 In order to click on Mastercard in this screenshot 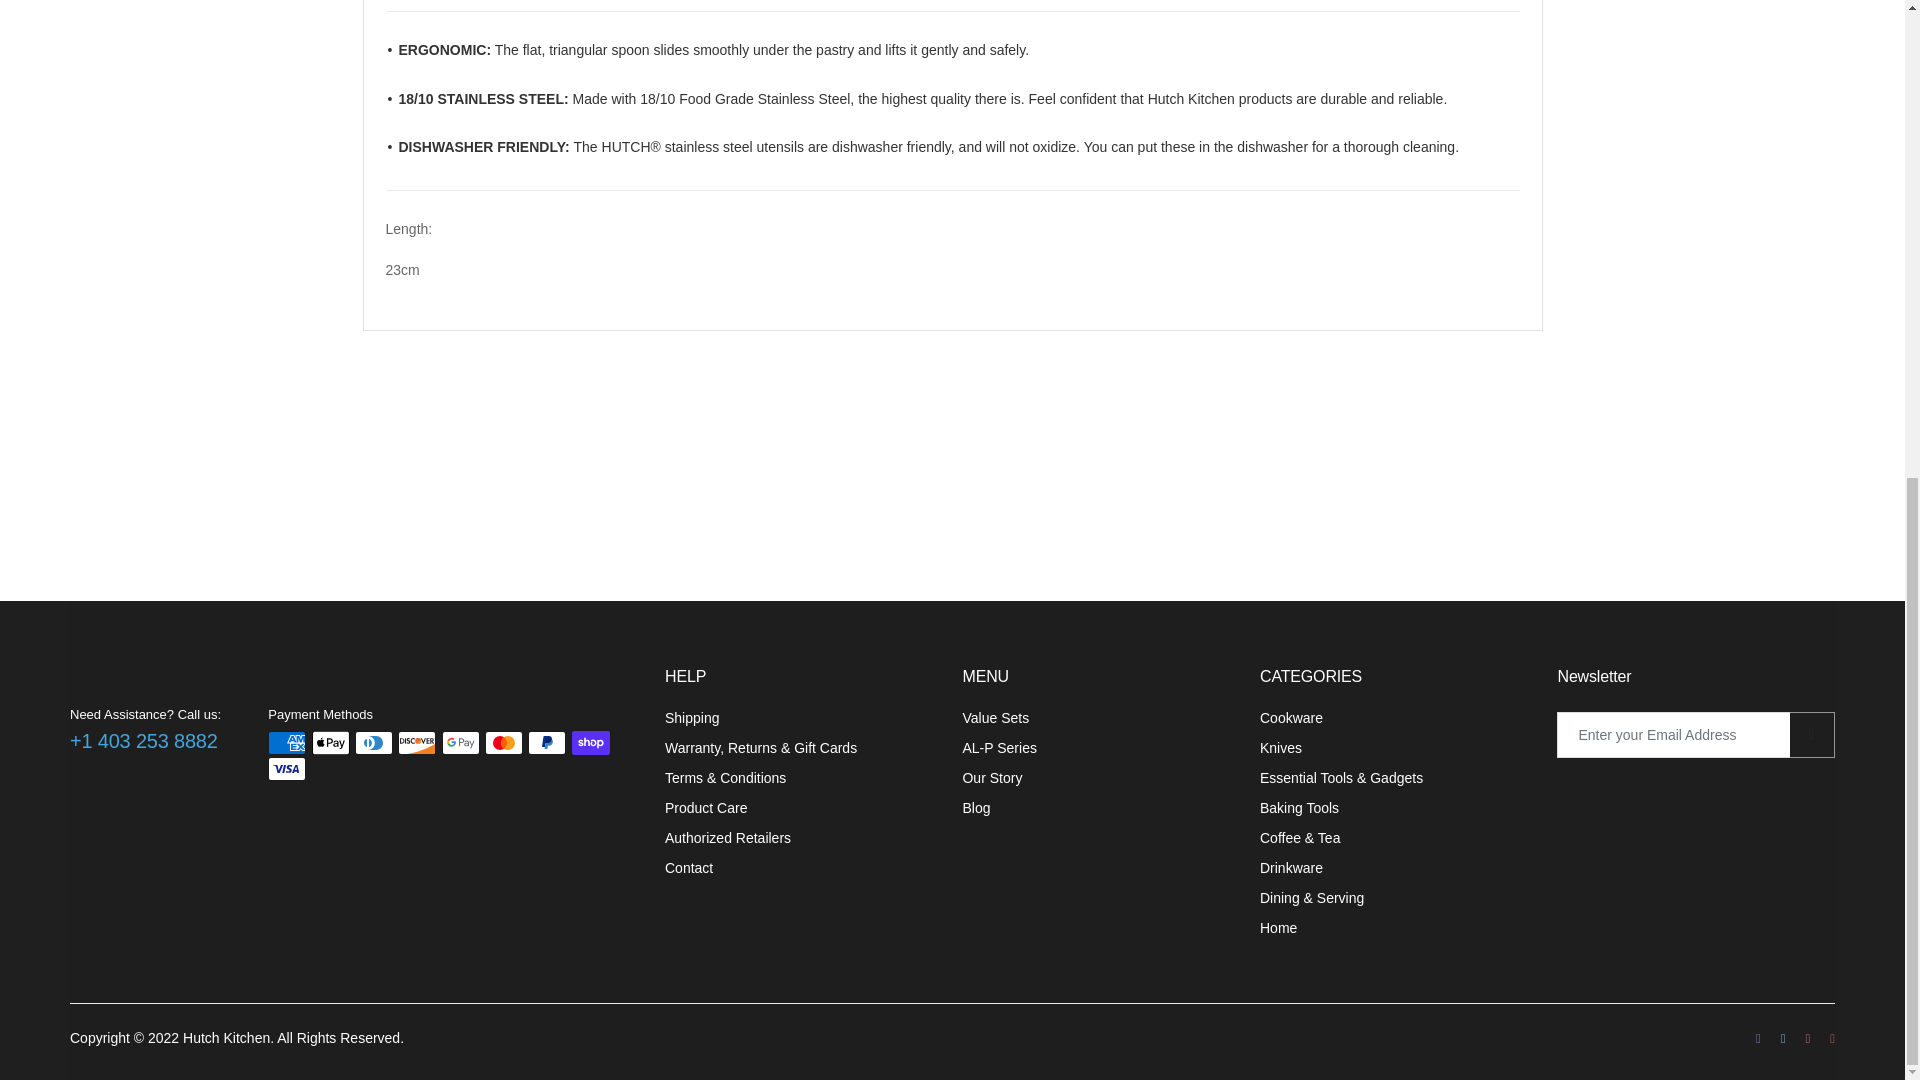, I will do `click(504, 742)`.